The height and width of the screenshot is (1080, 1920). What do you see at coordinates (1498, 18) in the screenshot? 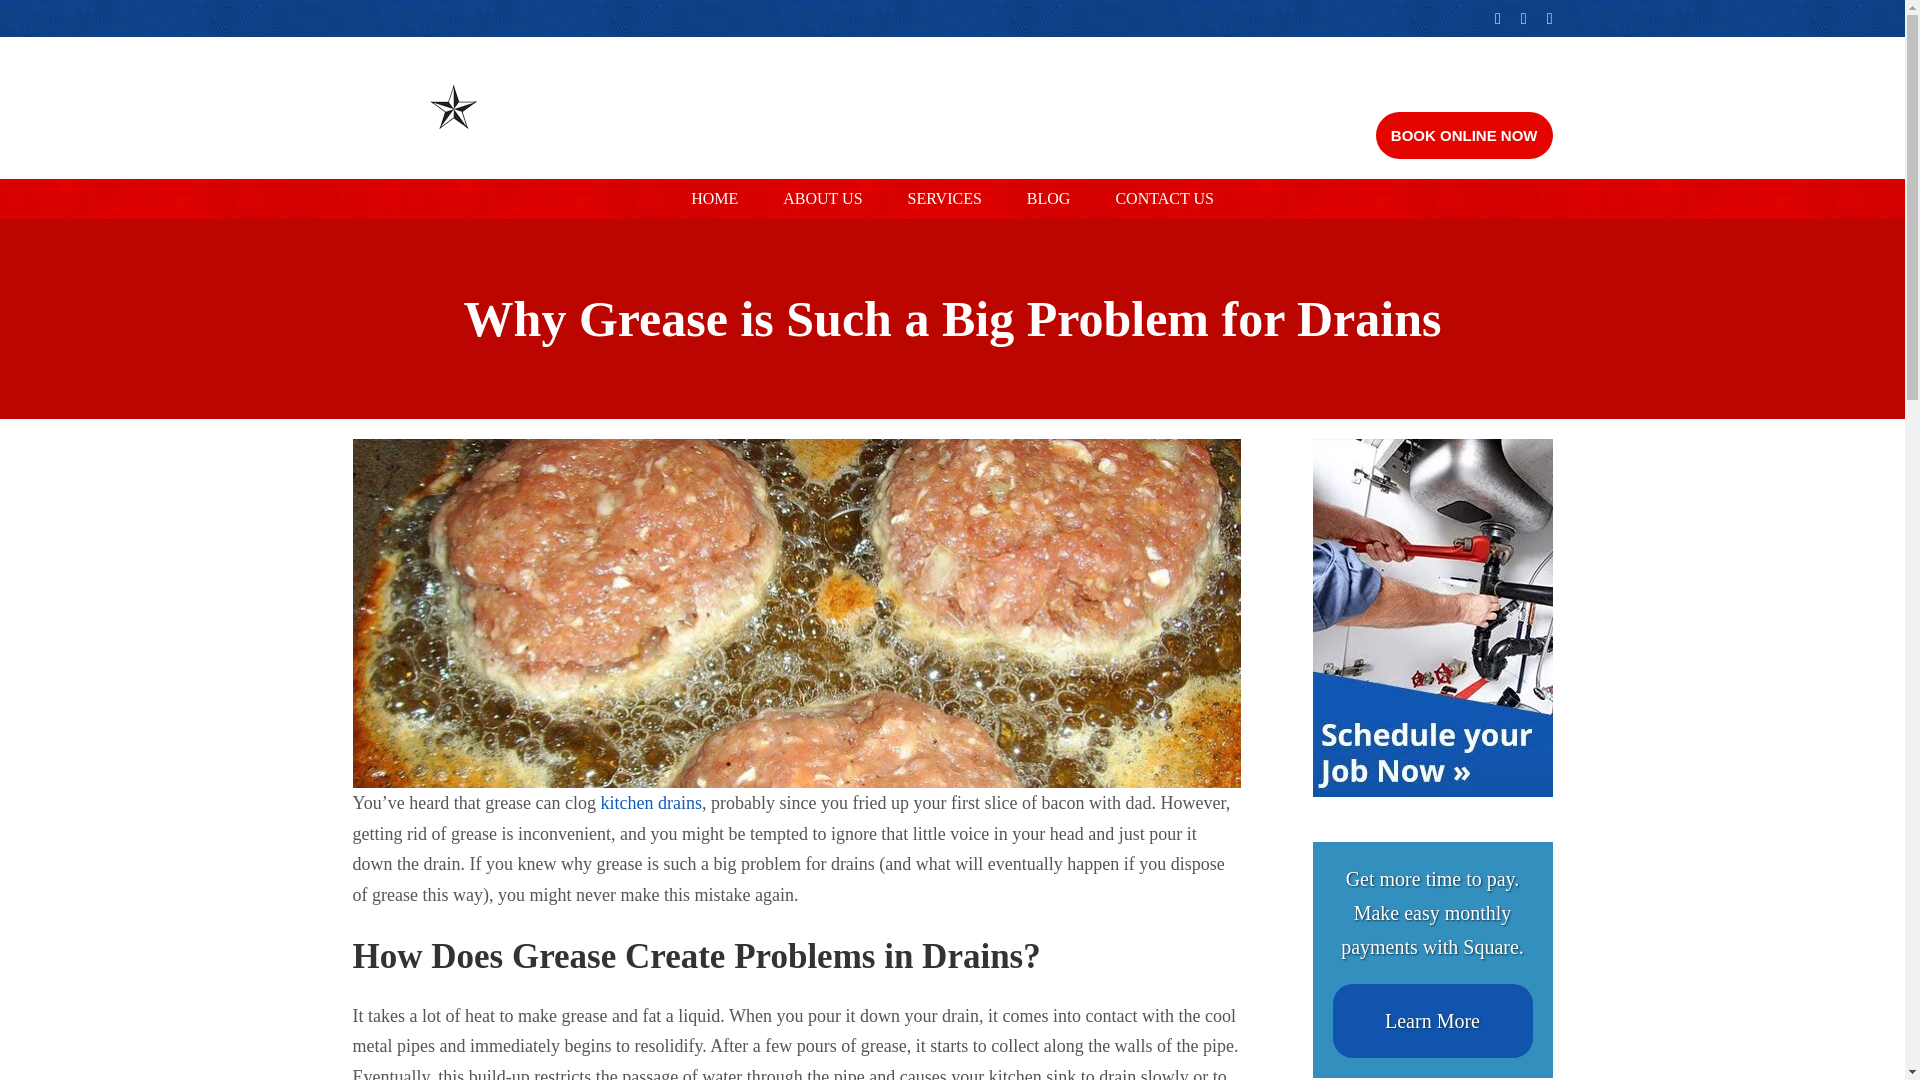
I see `Facebook` at bounding box center [1498, 18].